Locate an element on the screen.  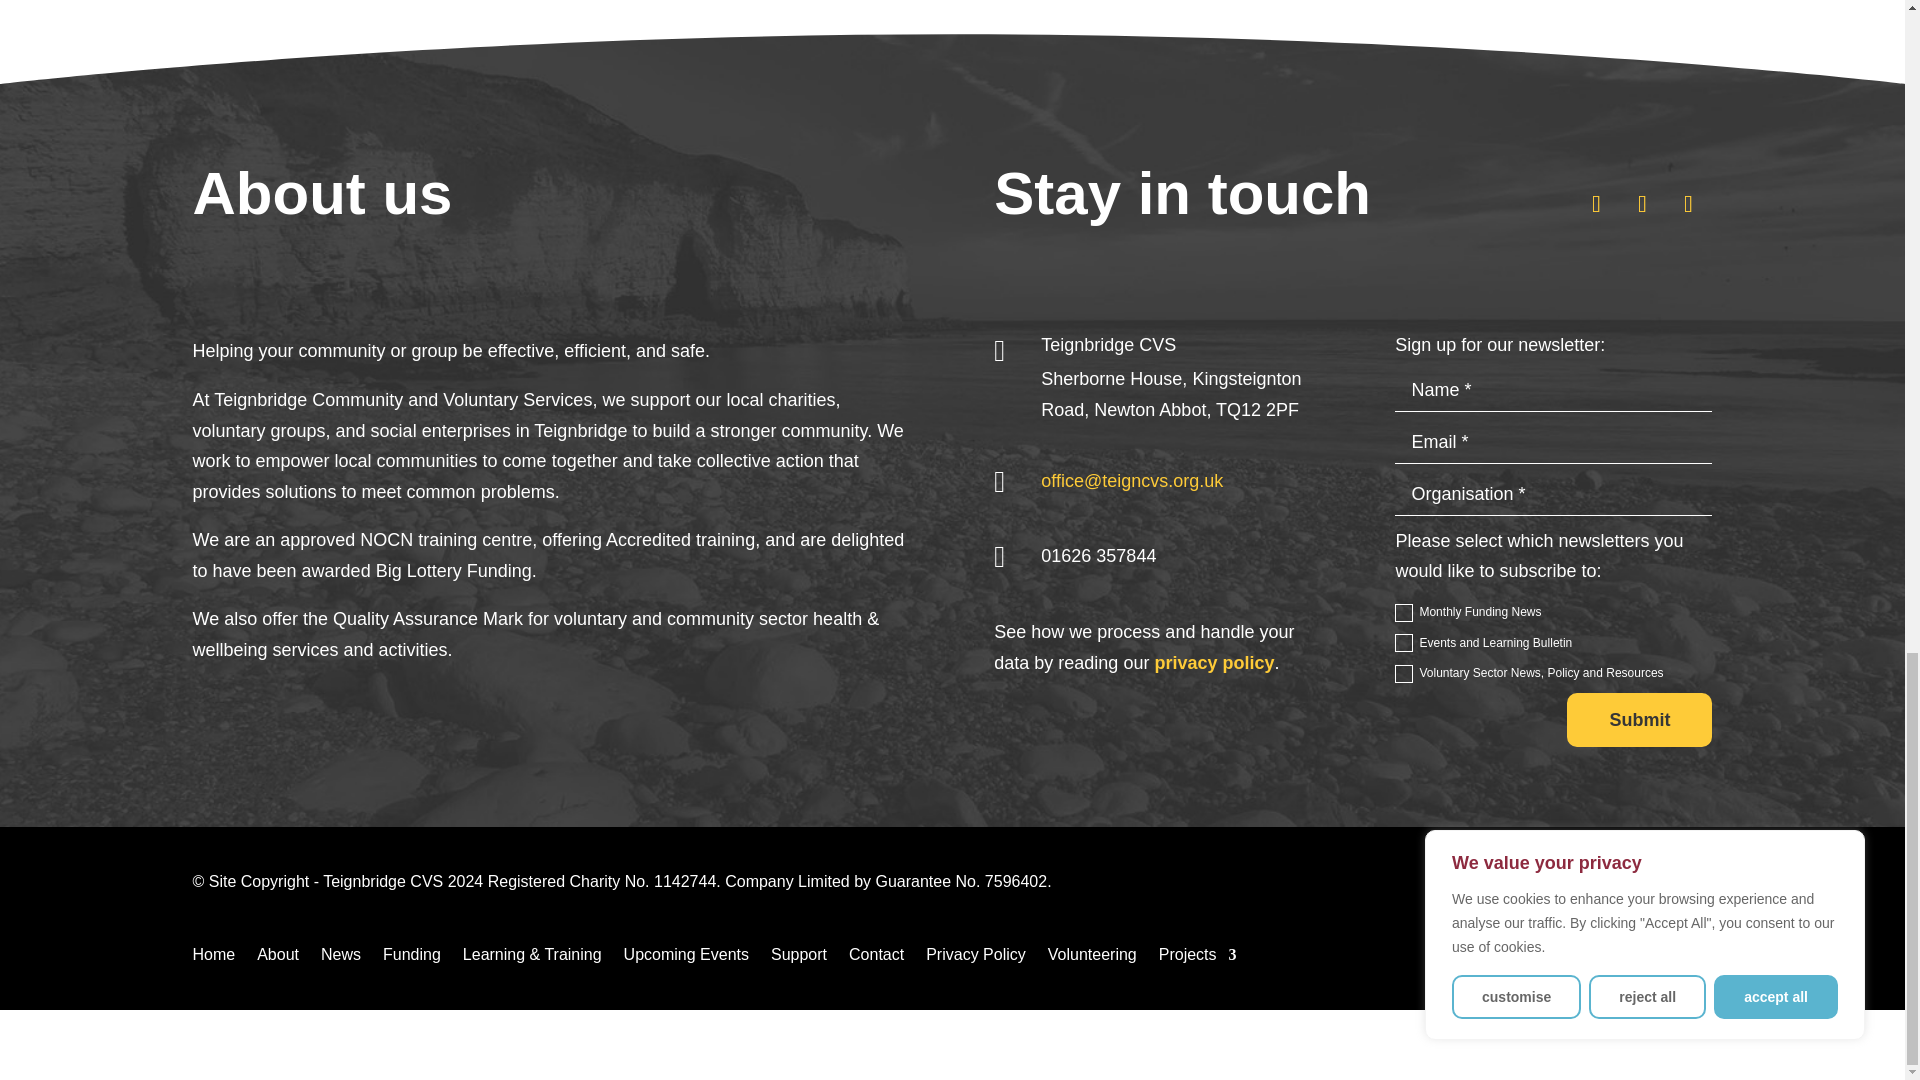
Follow on Facebook is located at coordinates (1642, 204).